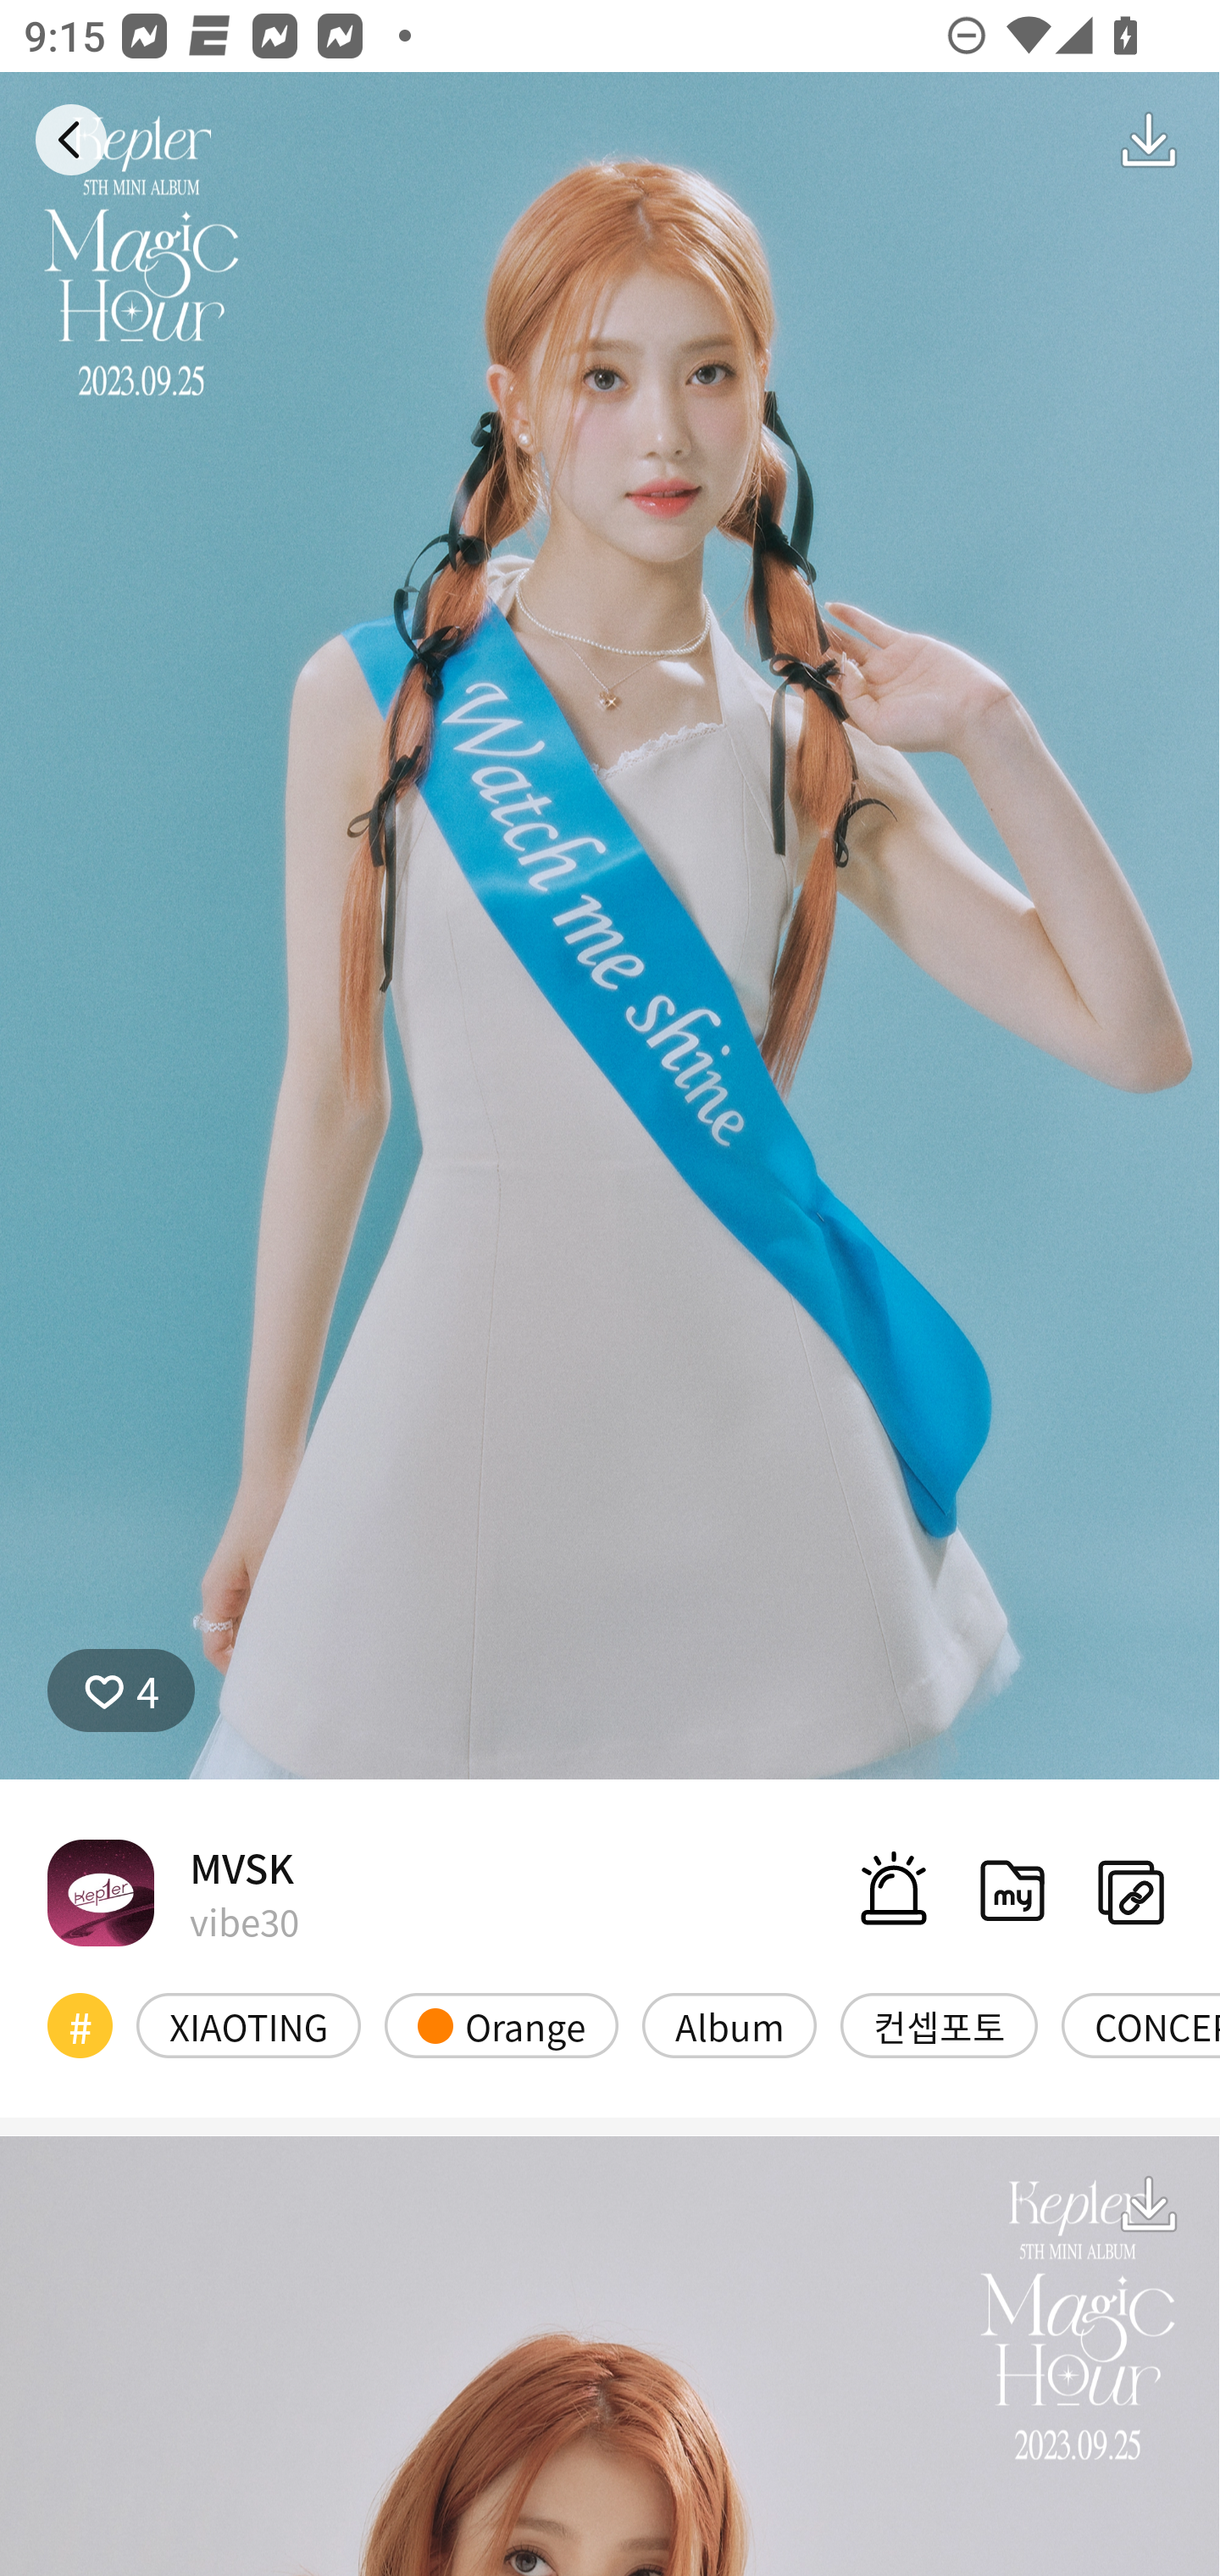 The width and height of the screenshot is (1220, 2576). What do you see at coordinates (939, 2025) in the screenshot?
I see `컨셉포토` at bounding box center [939, 2025].